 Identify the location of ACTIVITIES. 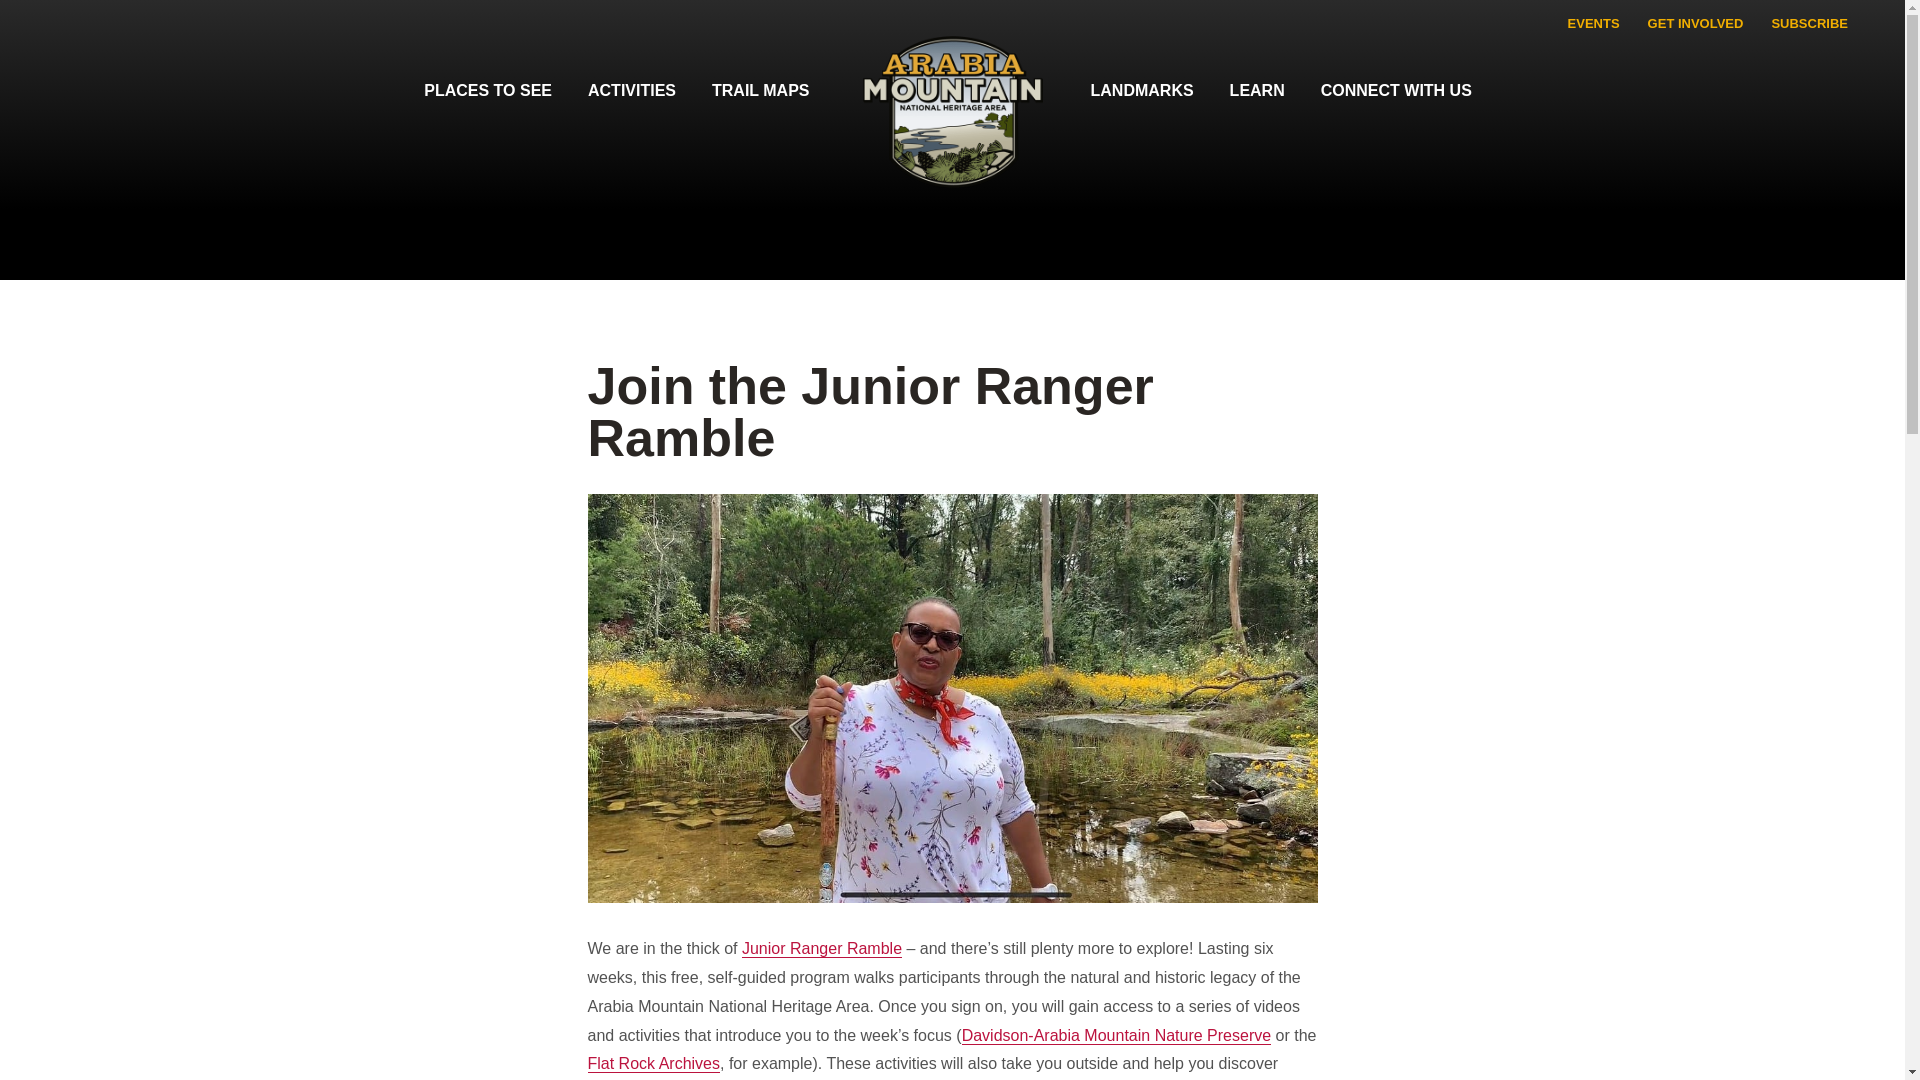
(632, 90).